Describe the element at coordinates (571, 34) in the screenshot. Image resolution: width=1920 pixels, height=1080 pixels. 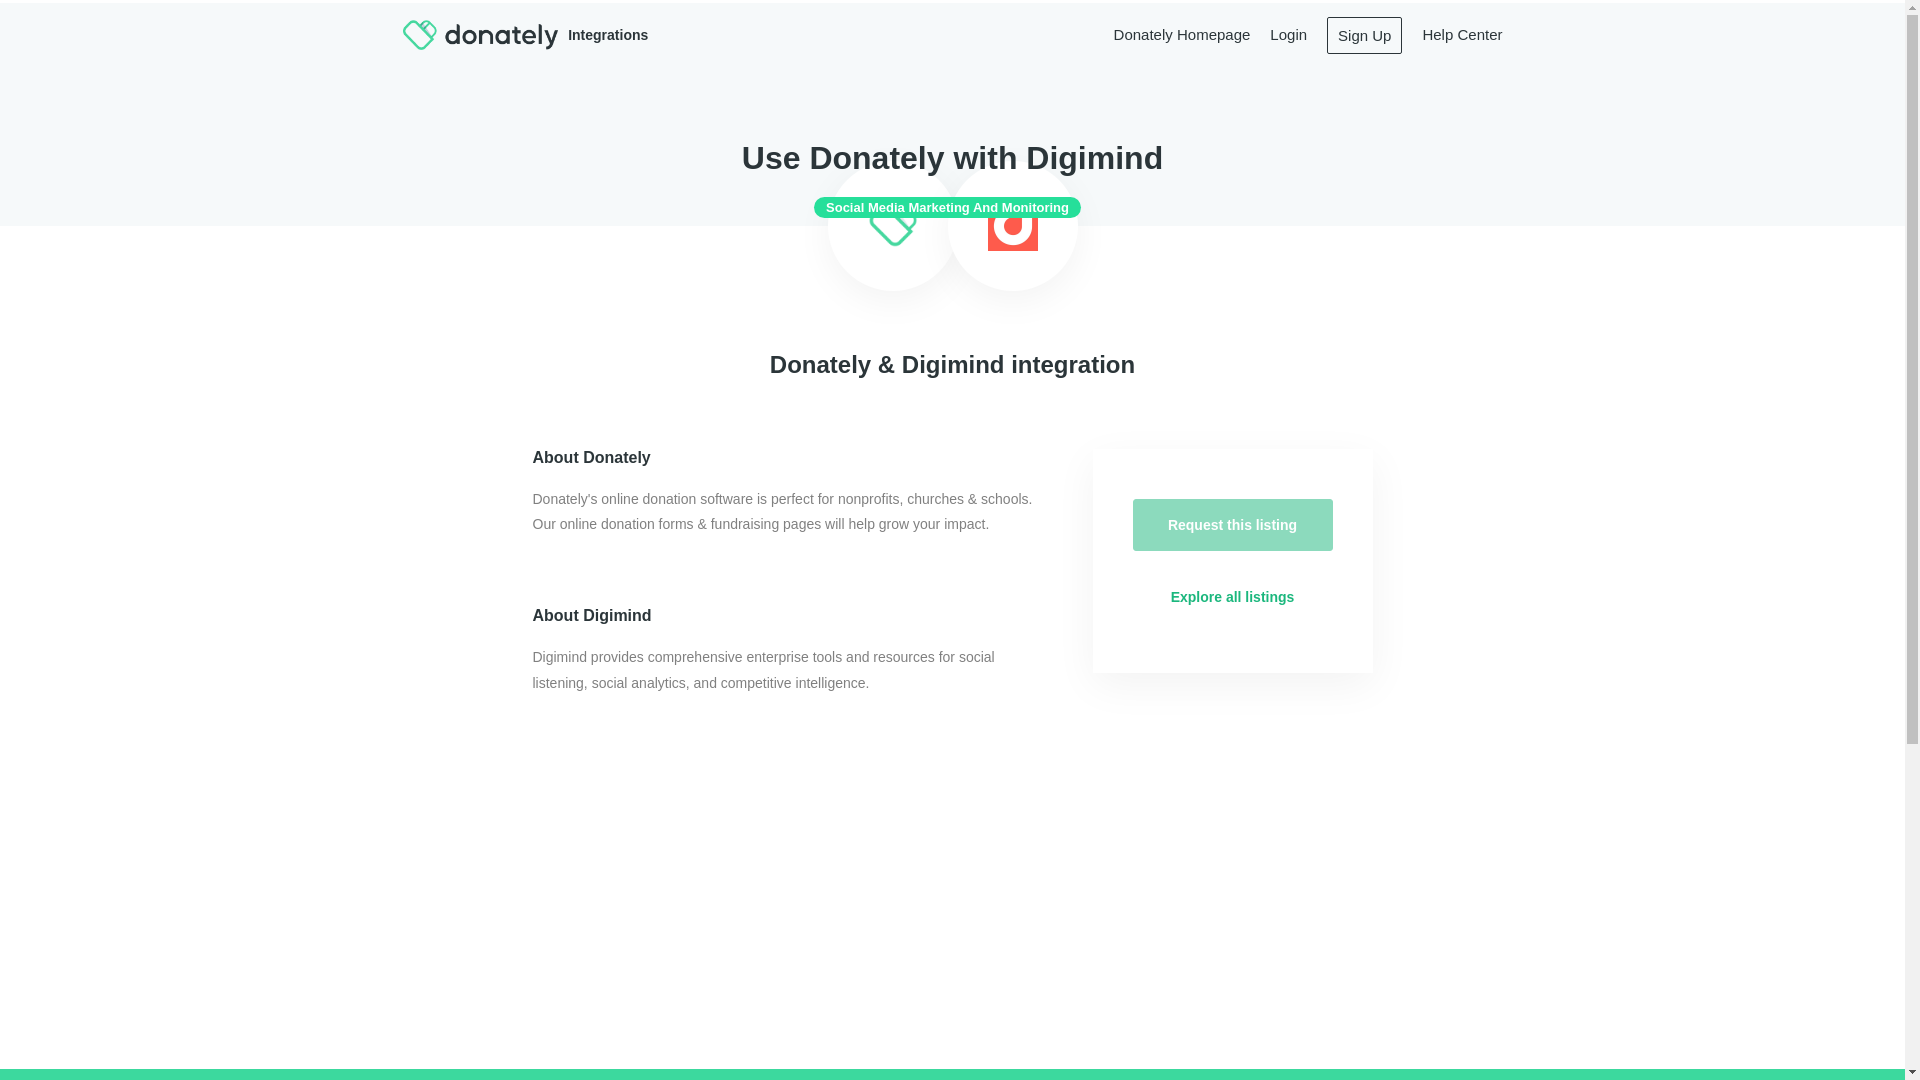
I see `Integrations` at that location.